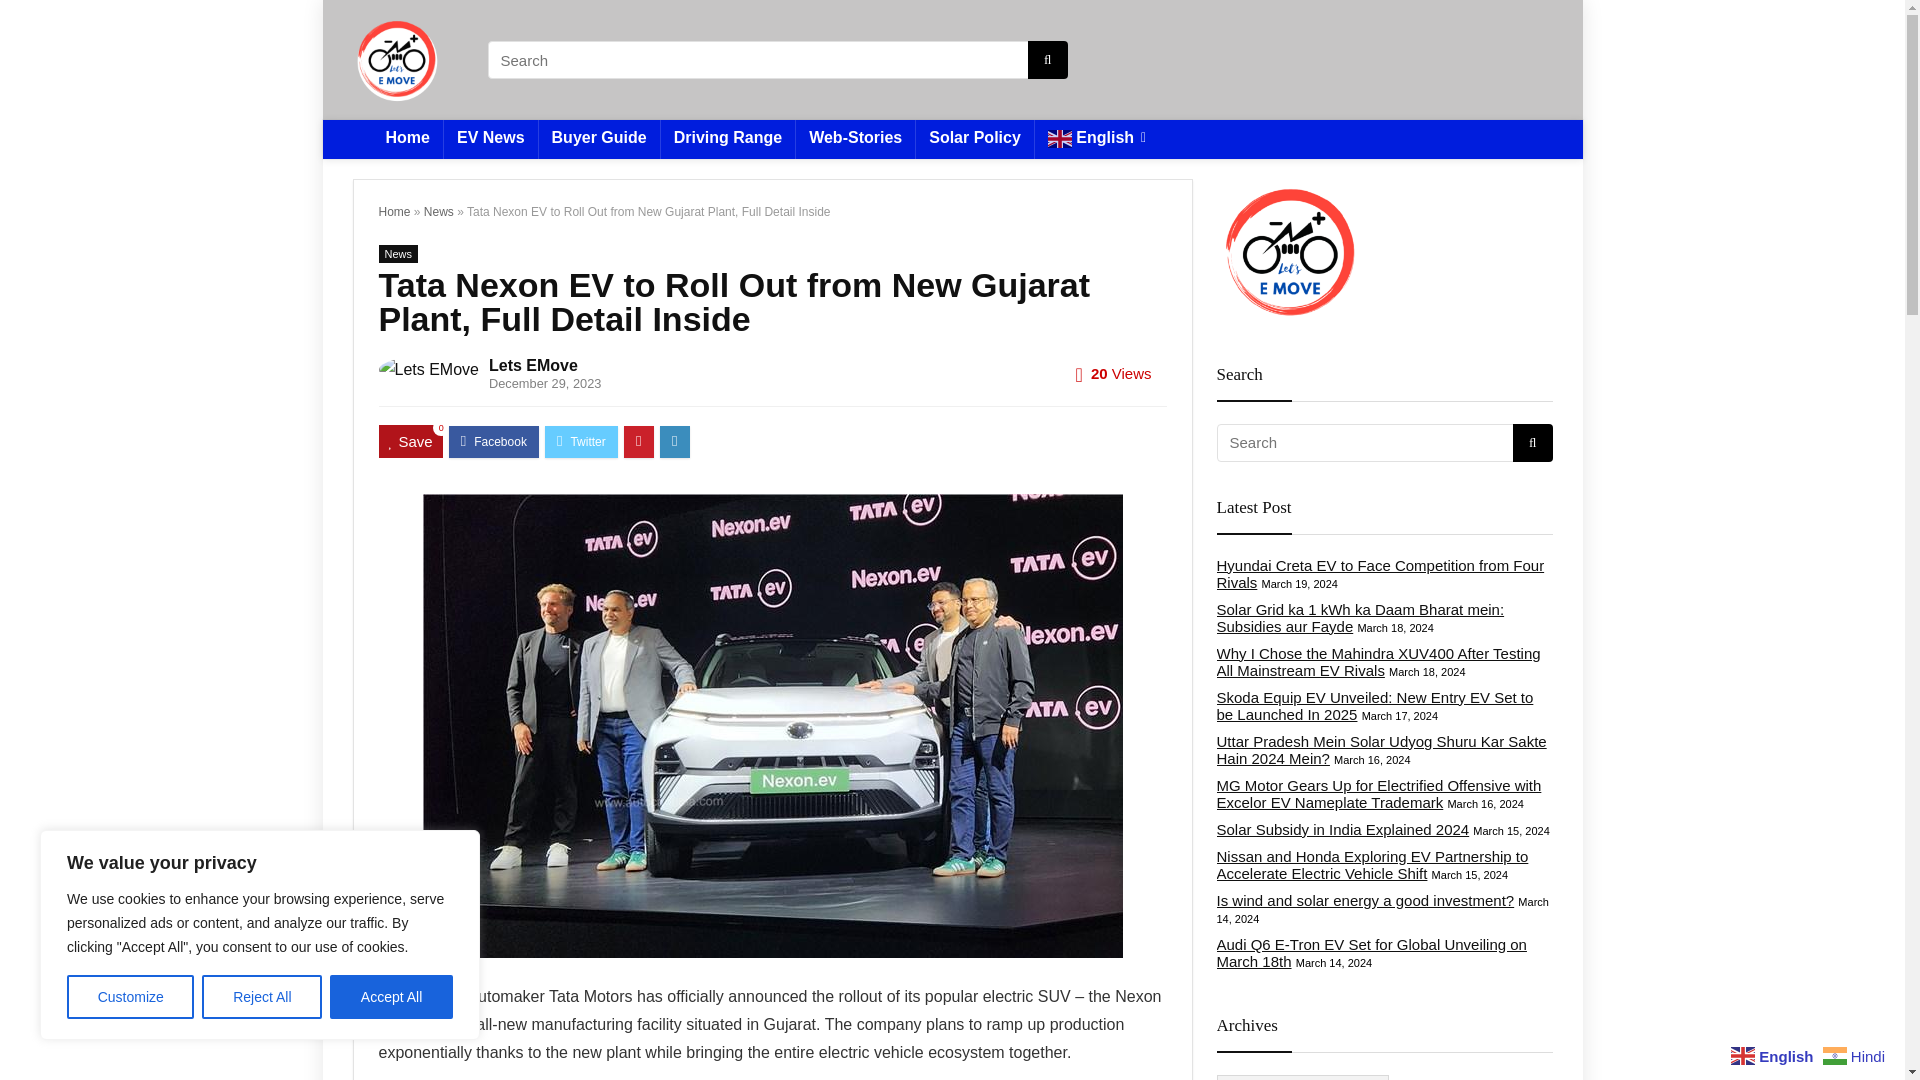 Image resolution: width=1920 pixels, height=1080 pixels. I want to click on Accept All, so click(392, 997).